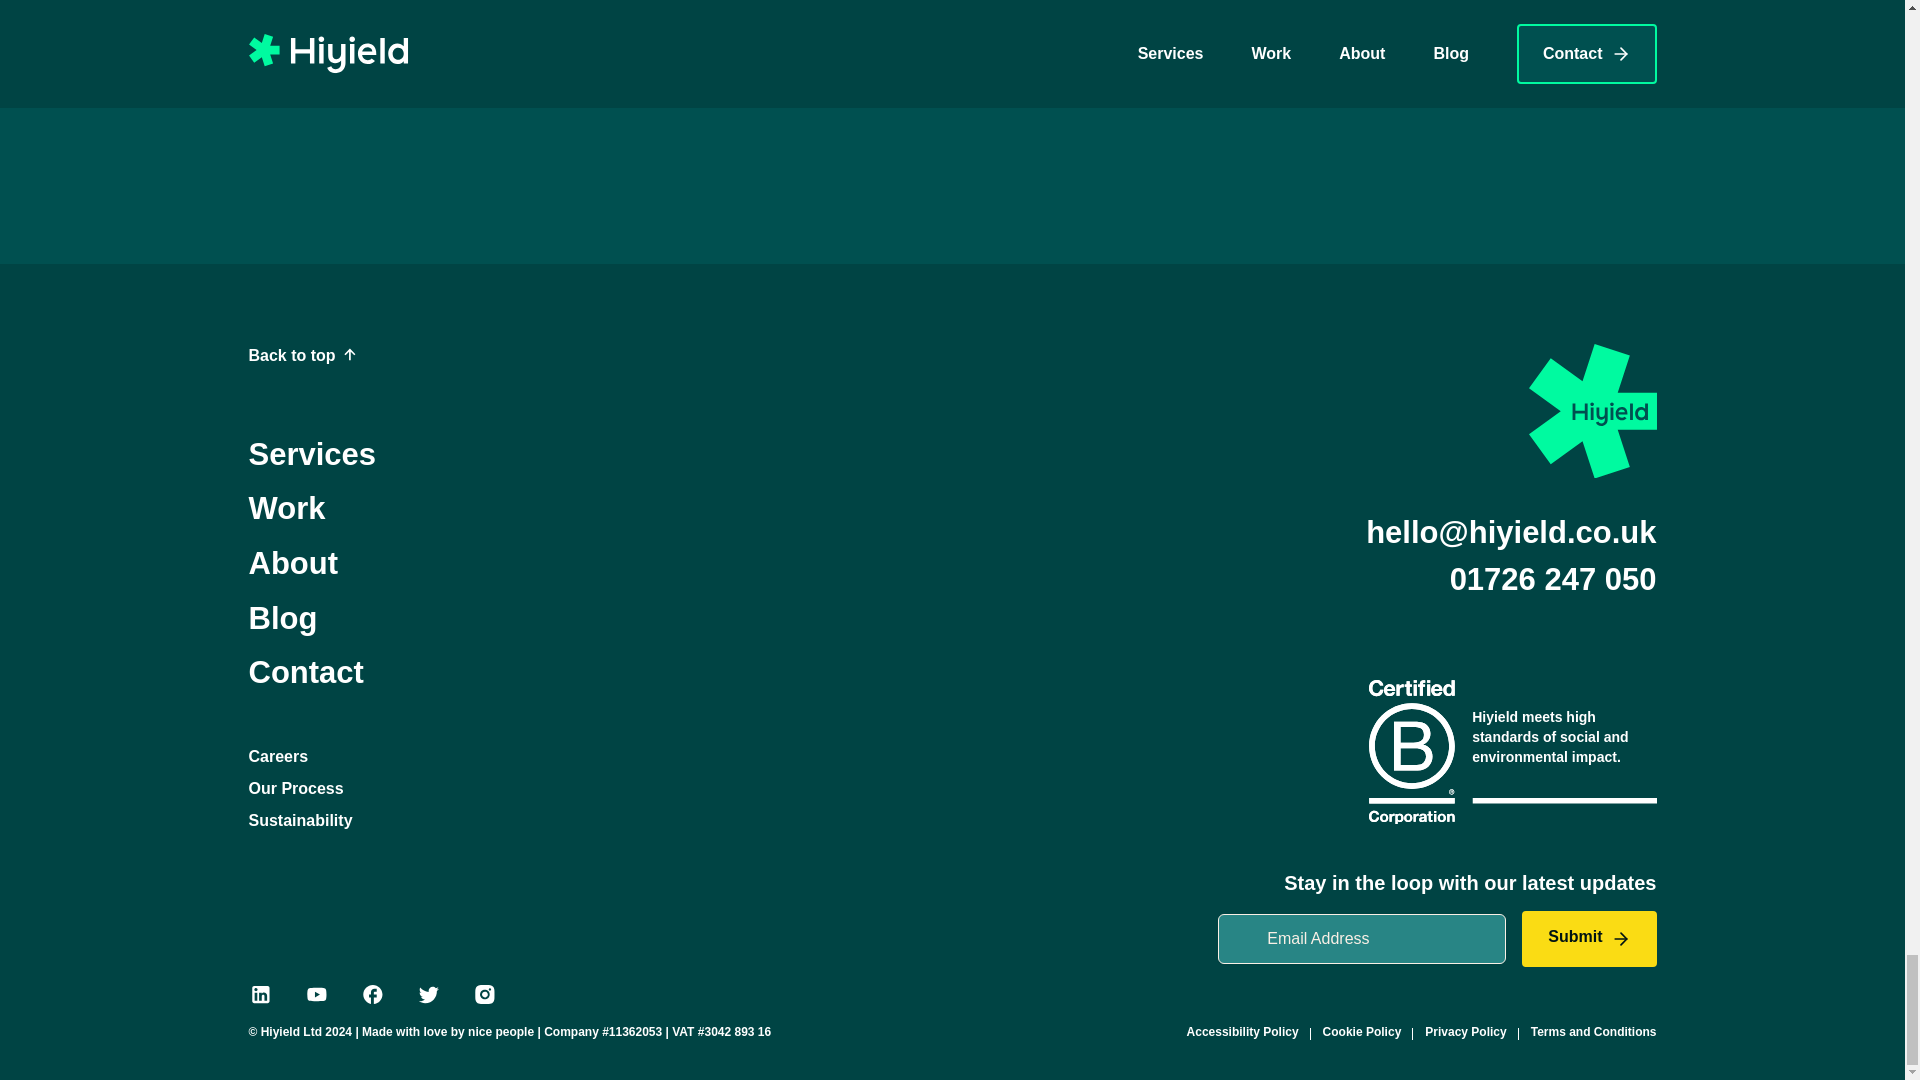 The height and width of the screenshot is (1080, 1920). I want to click on Careers, so click(277, 756).